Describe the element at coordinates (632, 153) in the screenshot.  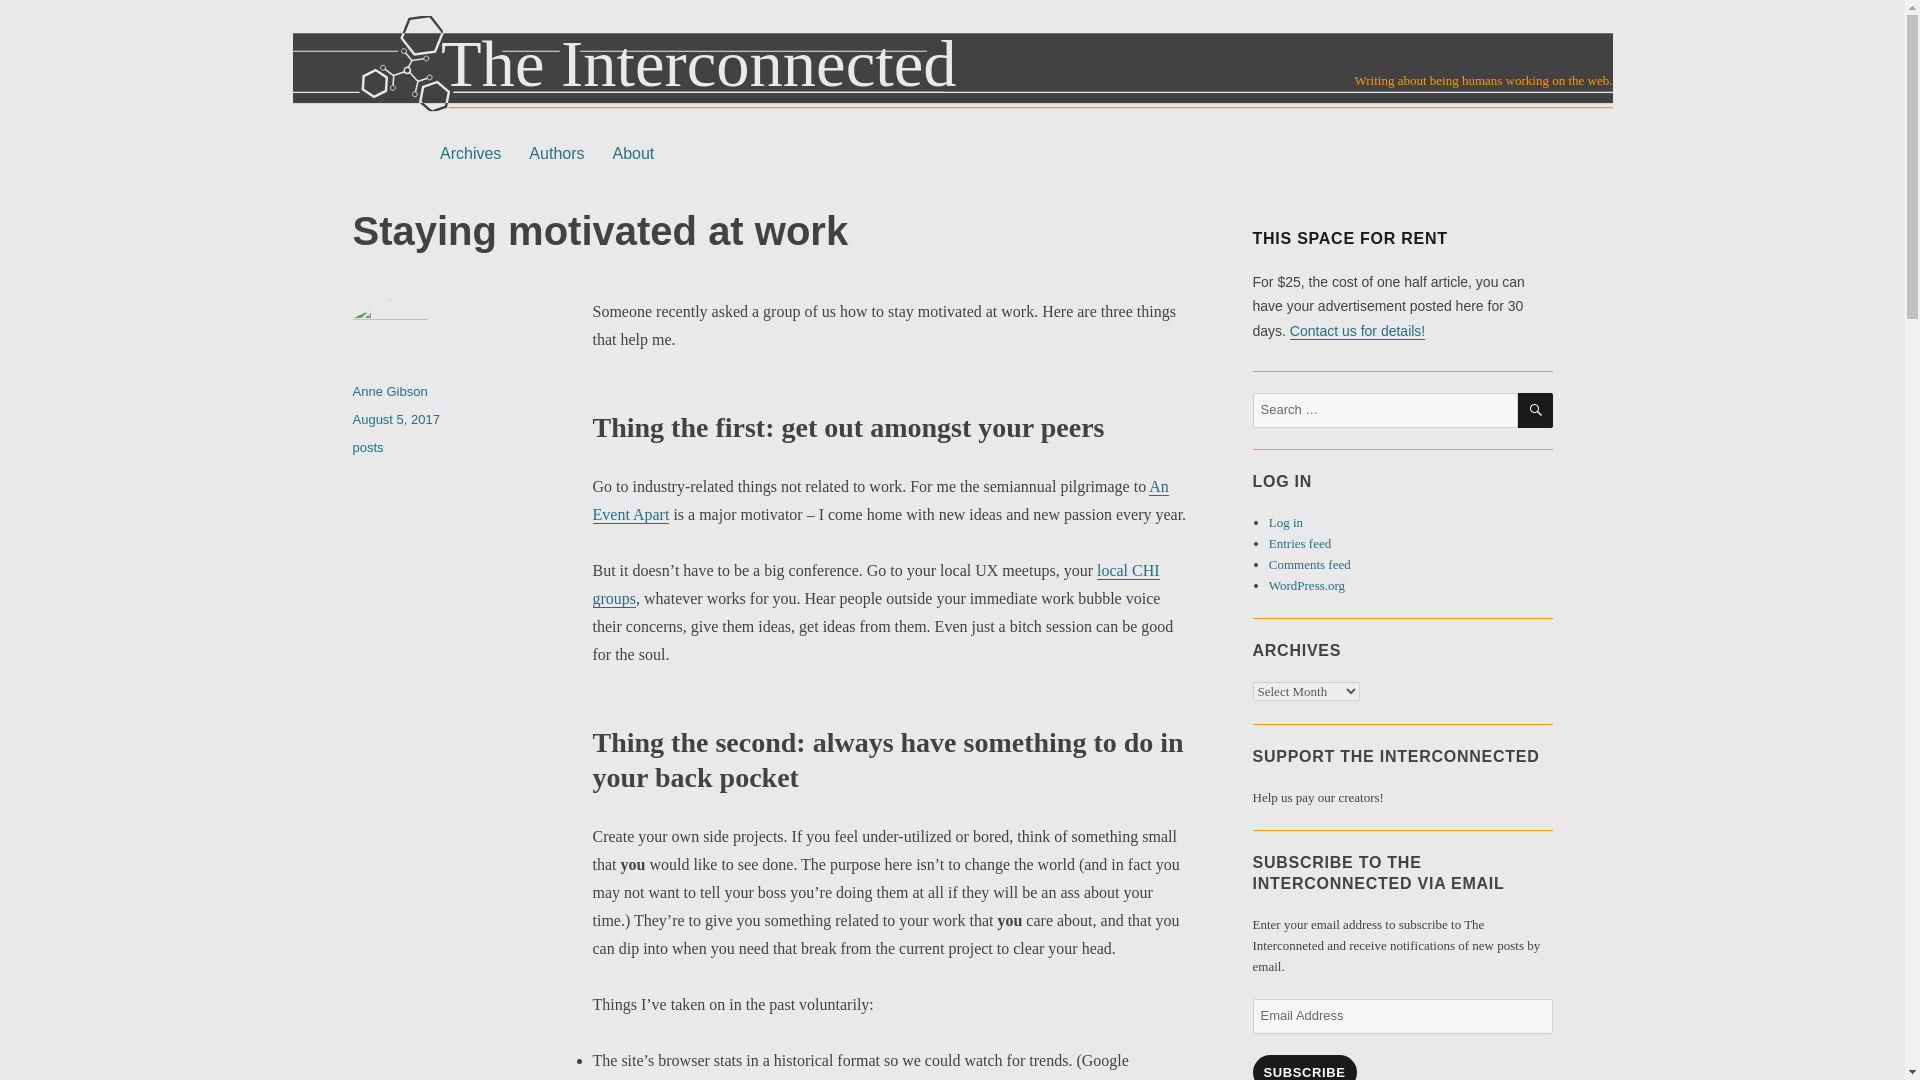
I see `About` at that location.